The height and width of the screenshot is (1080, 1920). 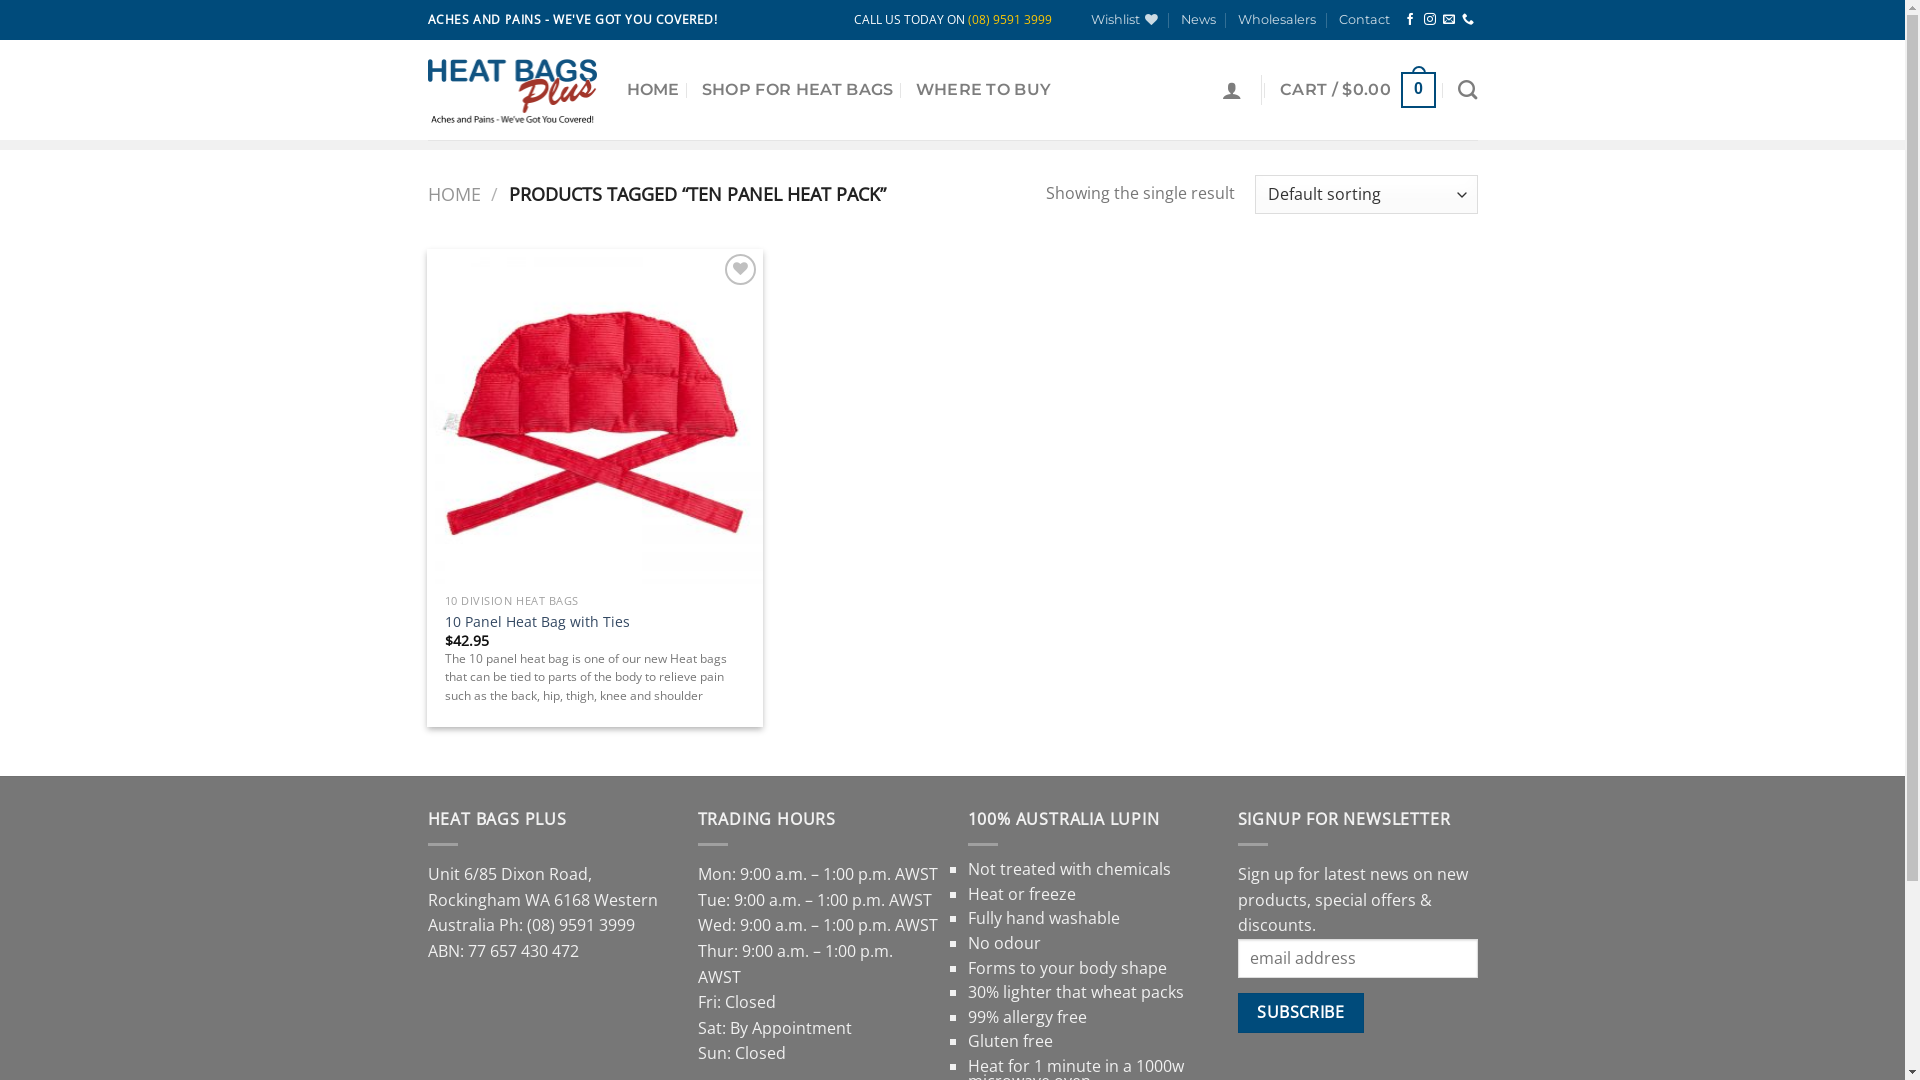 I want to click on (08) 9591 3999, so click(x=1010, y=20).